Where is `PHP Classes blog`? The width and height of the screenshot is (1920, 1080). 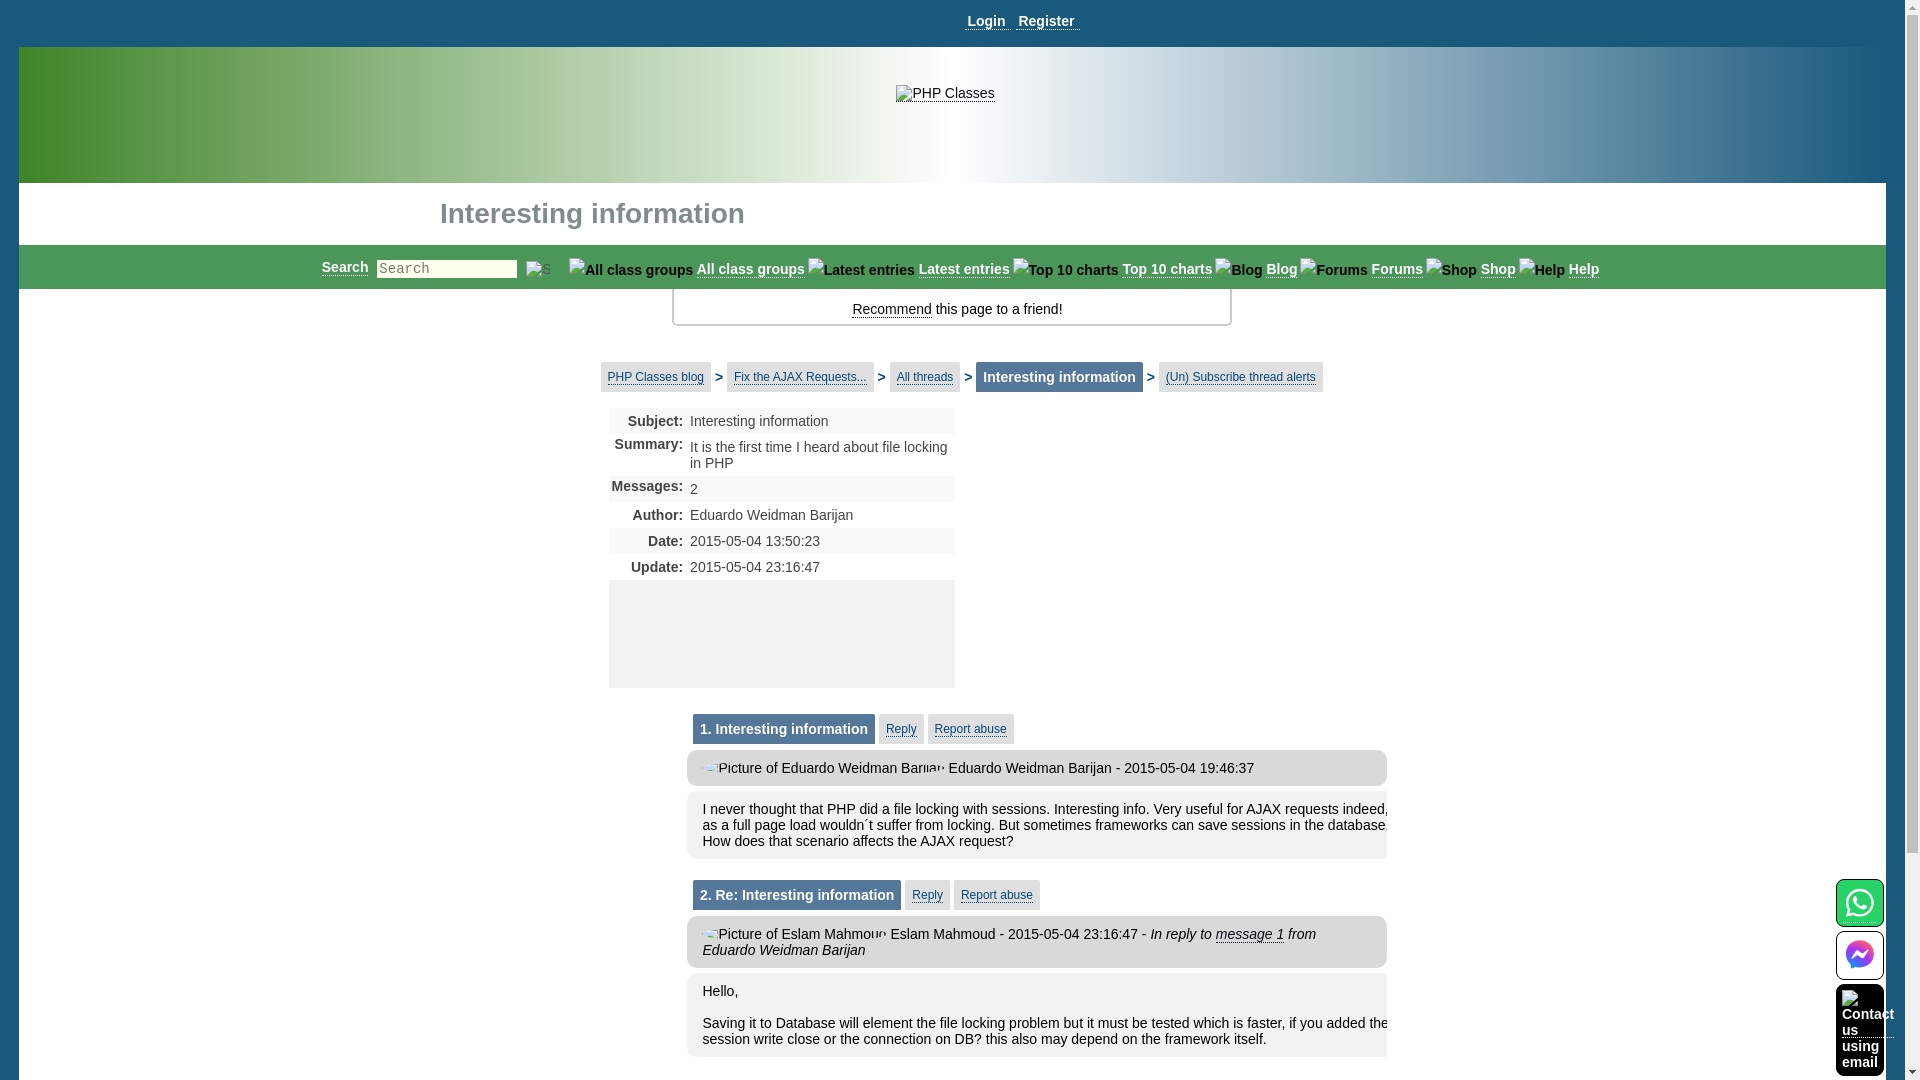 PHP Classes blog is located at coordinates (656, 377).